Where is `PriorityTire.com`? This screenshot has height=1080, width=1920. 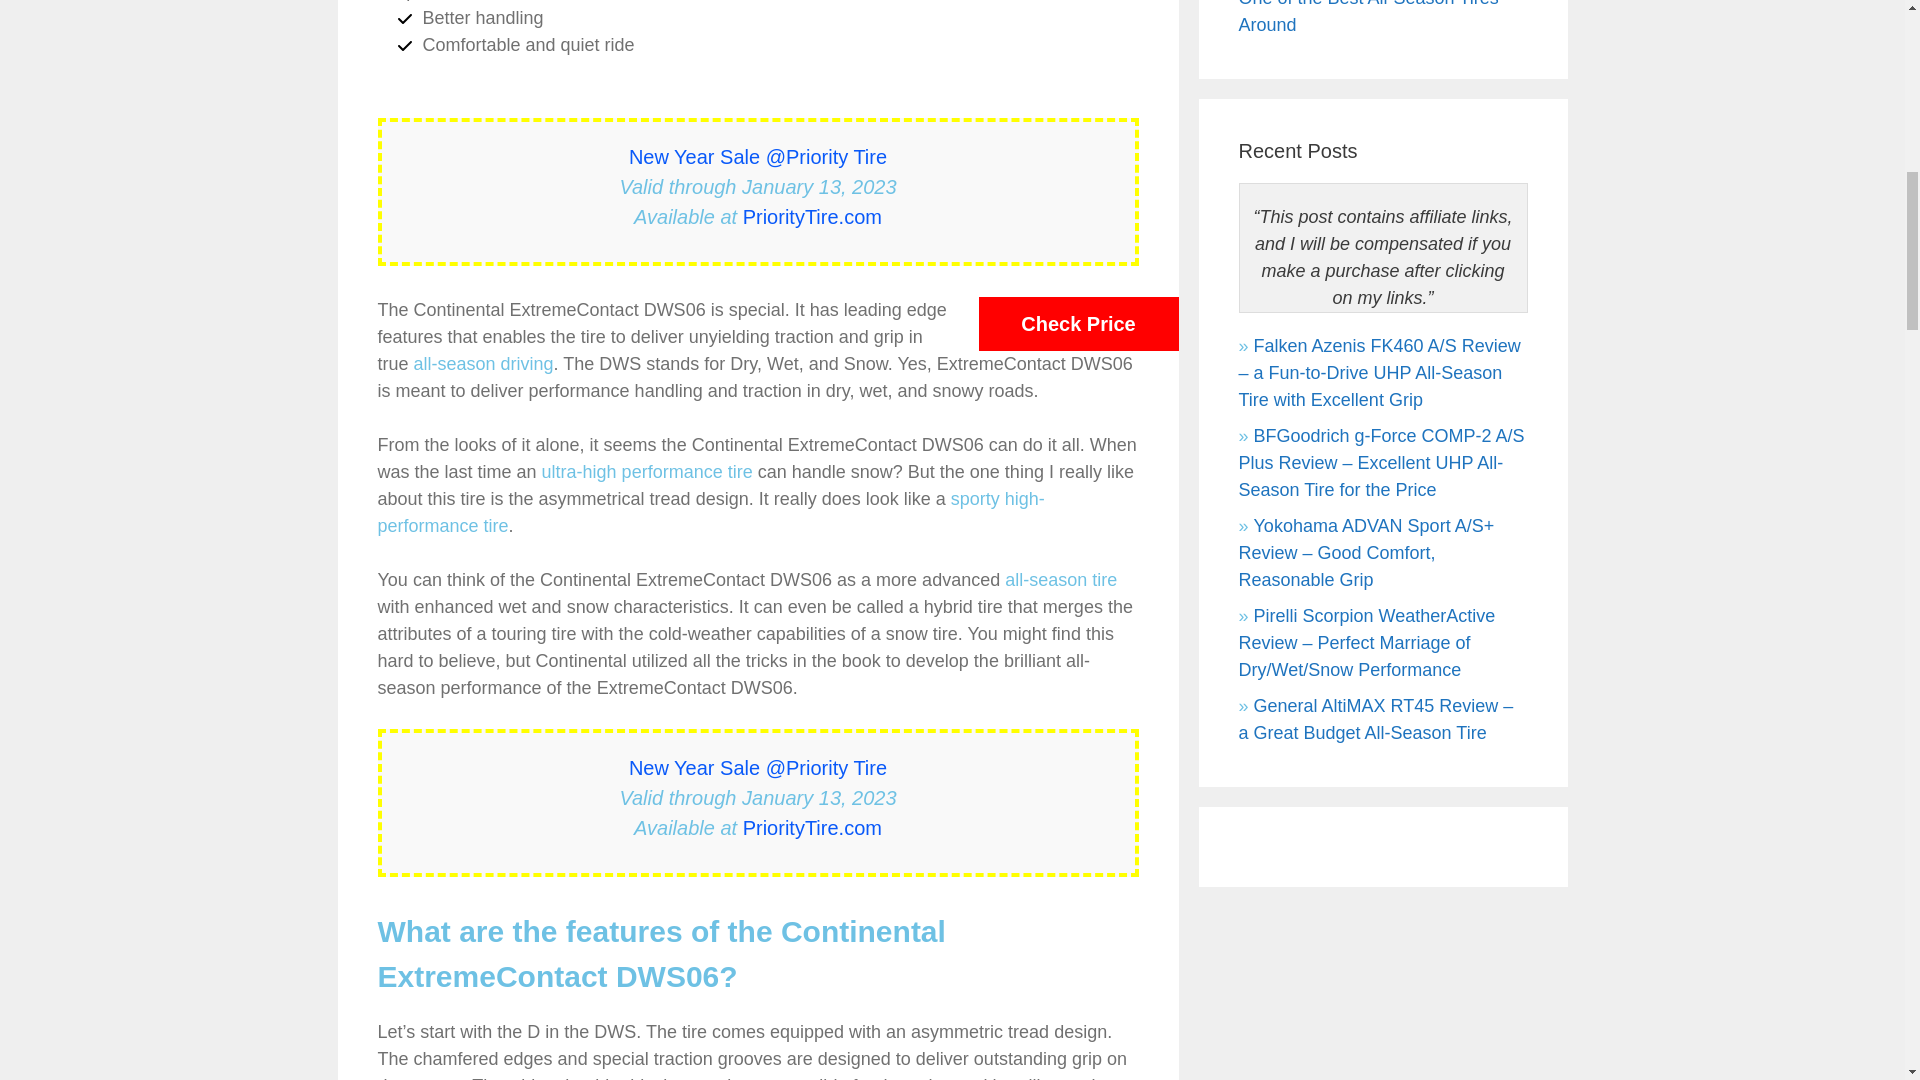
PriorityTire.com is located at coordinates (812, 216).